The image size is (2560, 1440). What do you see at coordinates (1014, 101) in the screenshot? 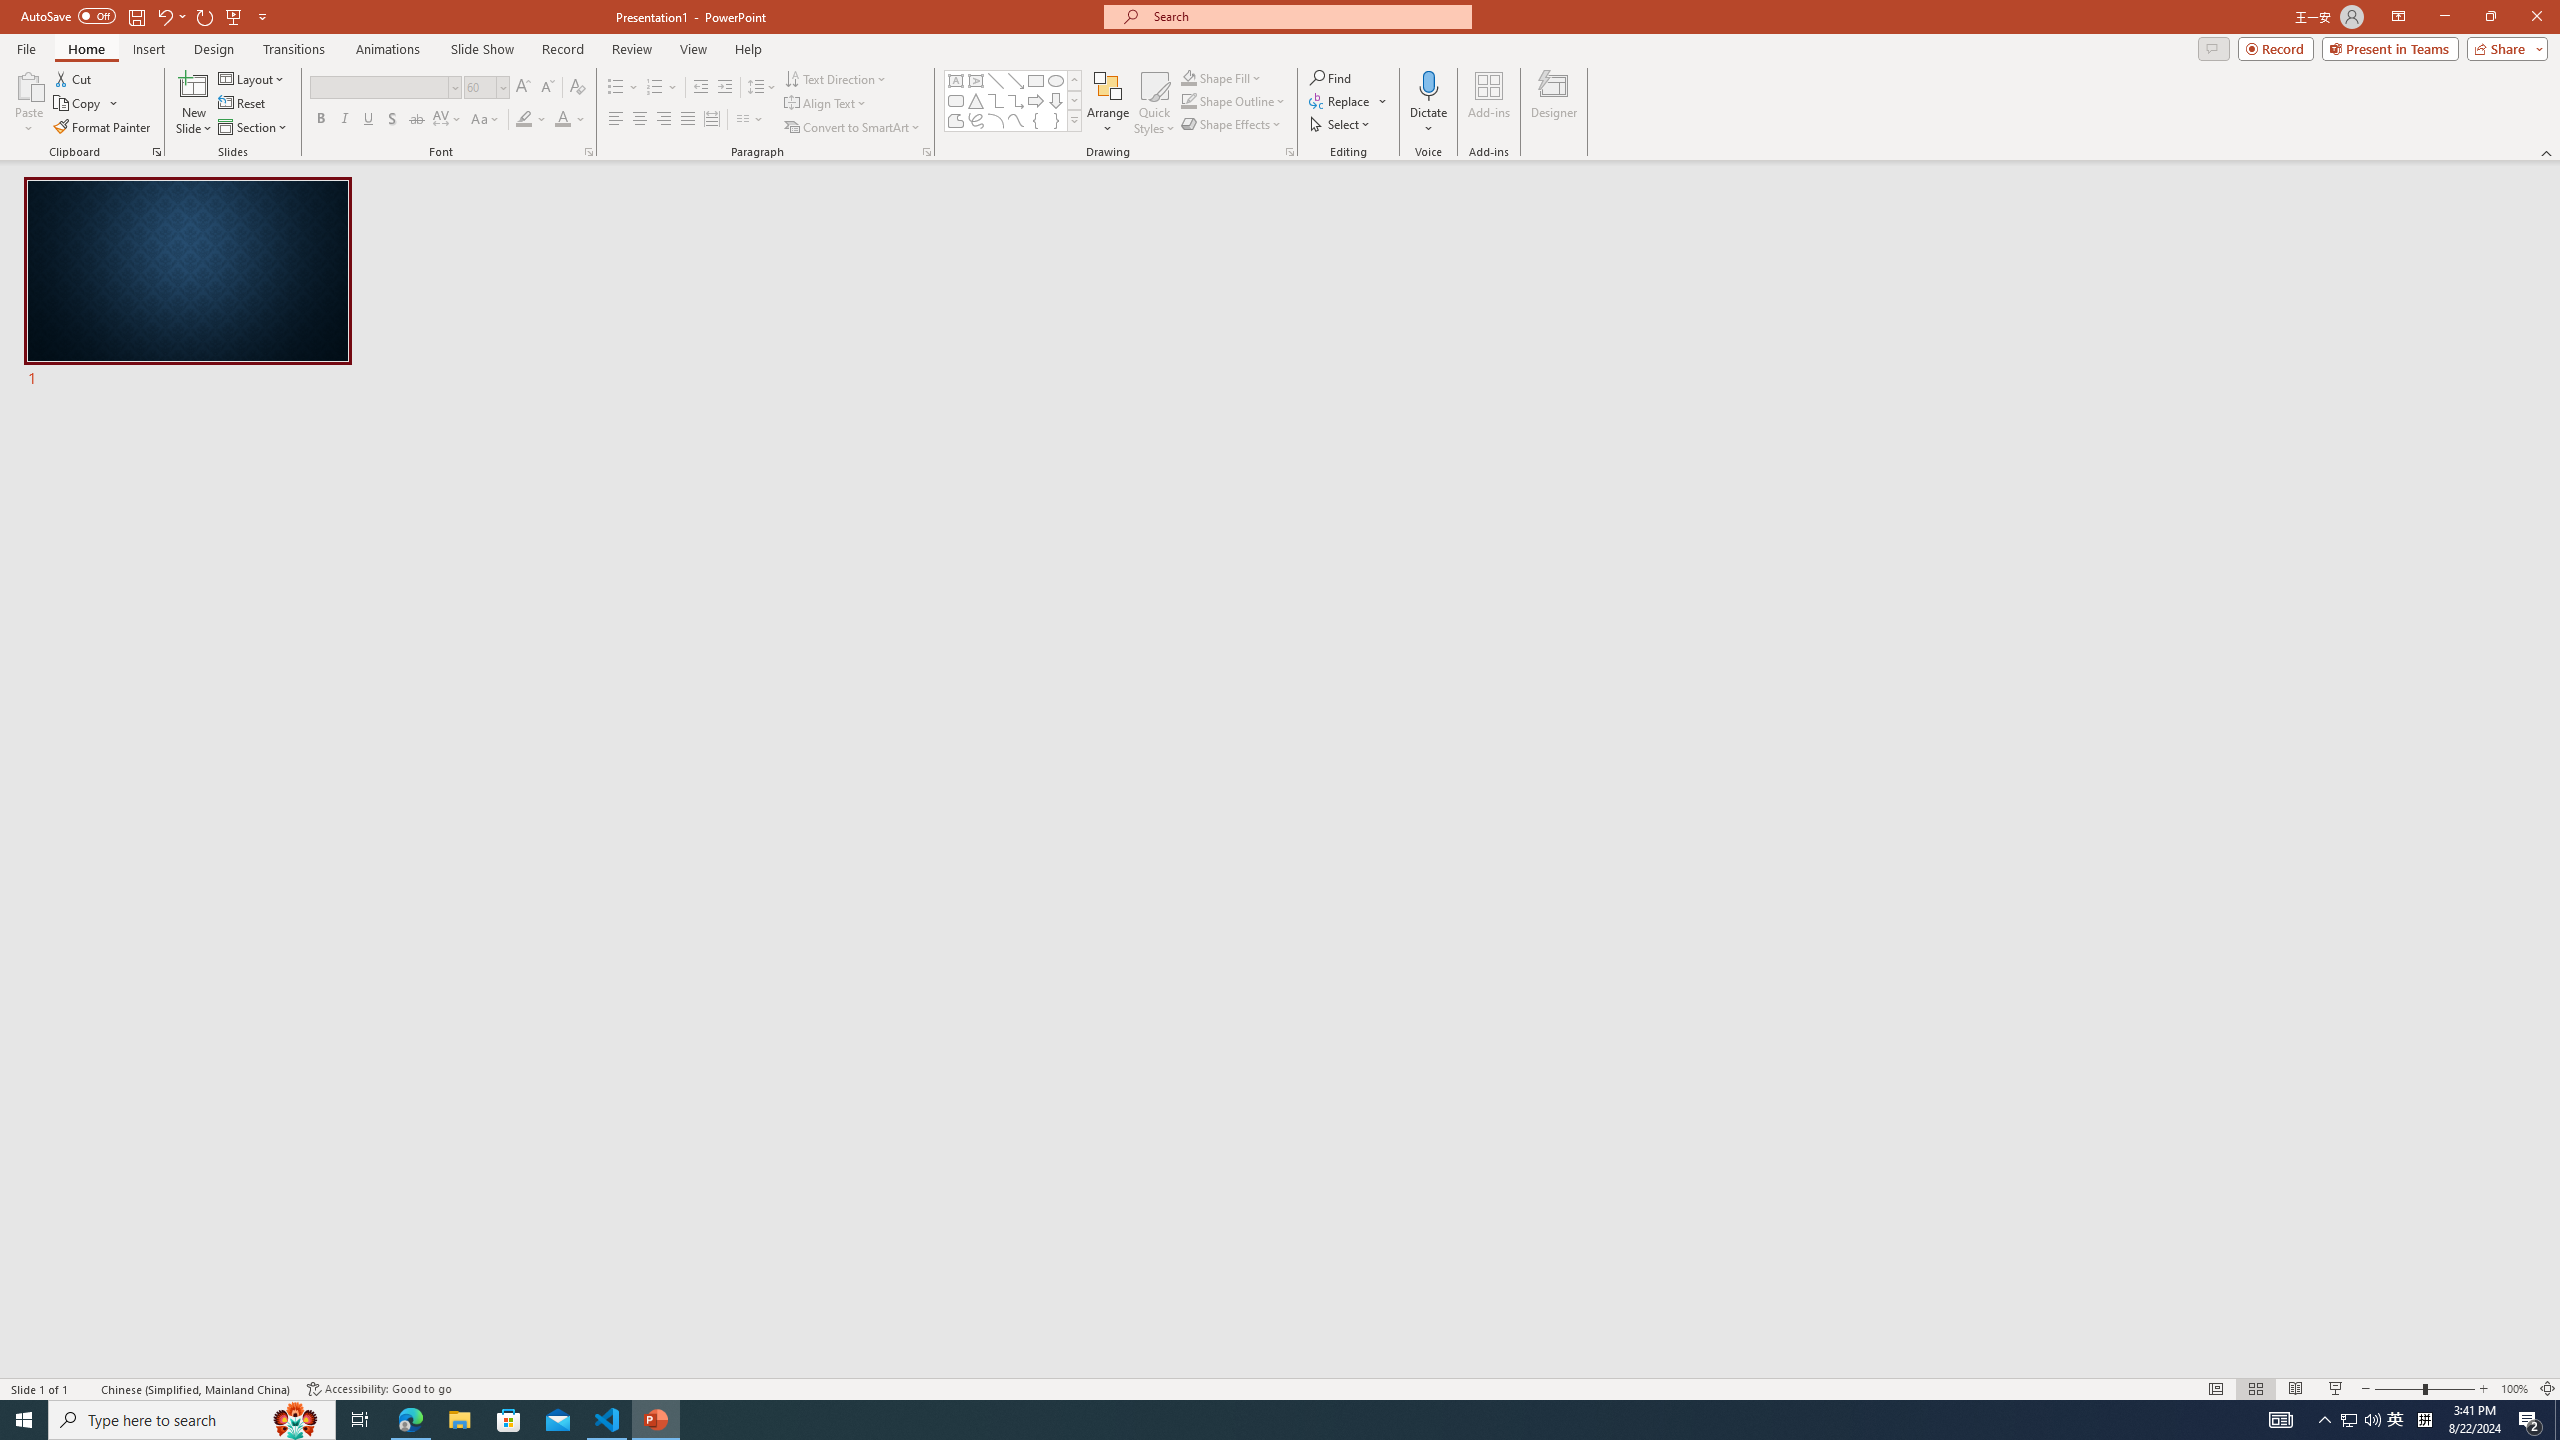
I see `AutomationID: ShapesInsertGallery` at bounding box center [1014, 101].